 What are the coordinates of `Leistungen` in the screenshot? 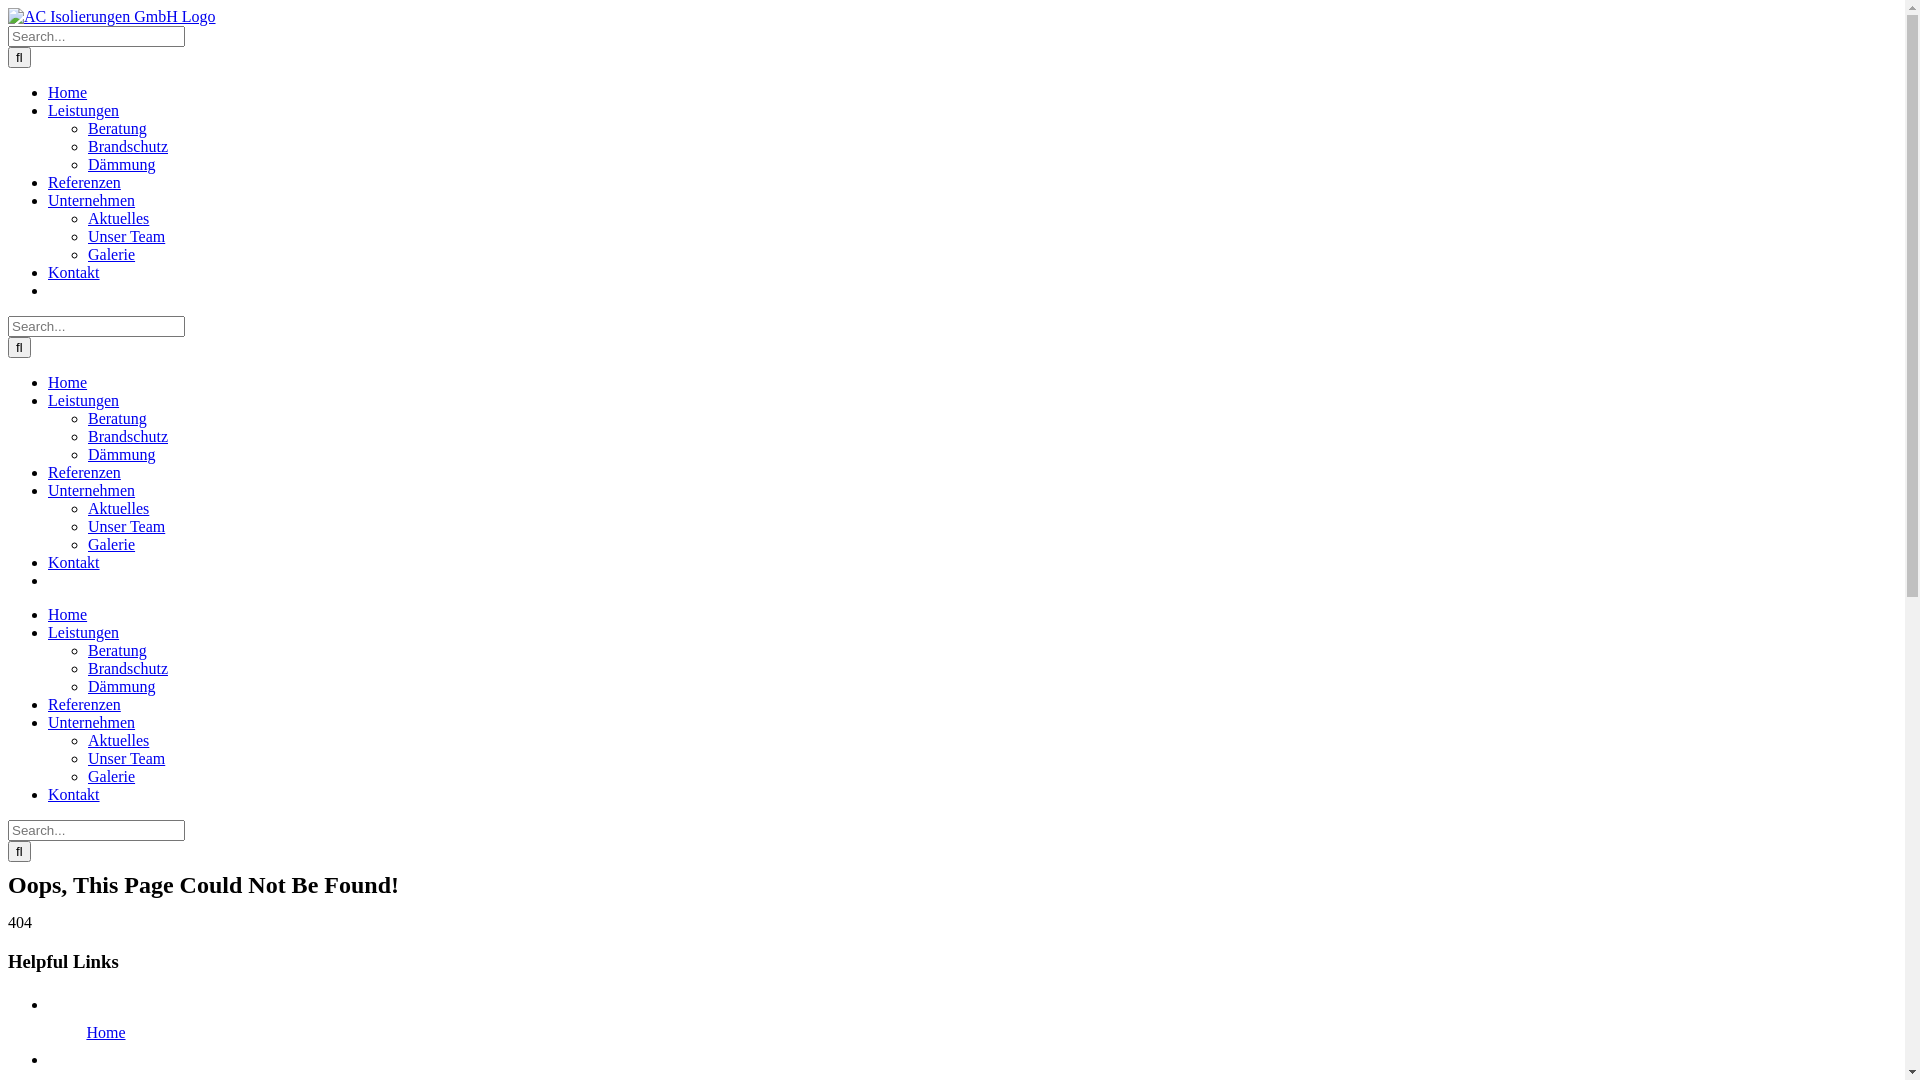 It's located at (84, 110).